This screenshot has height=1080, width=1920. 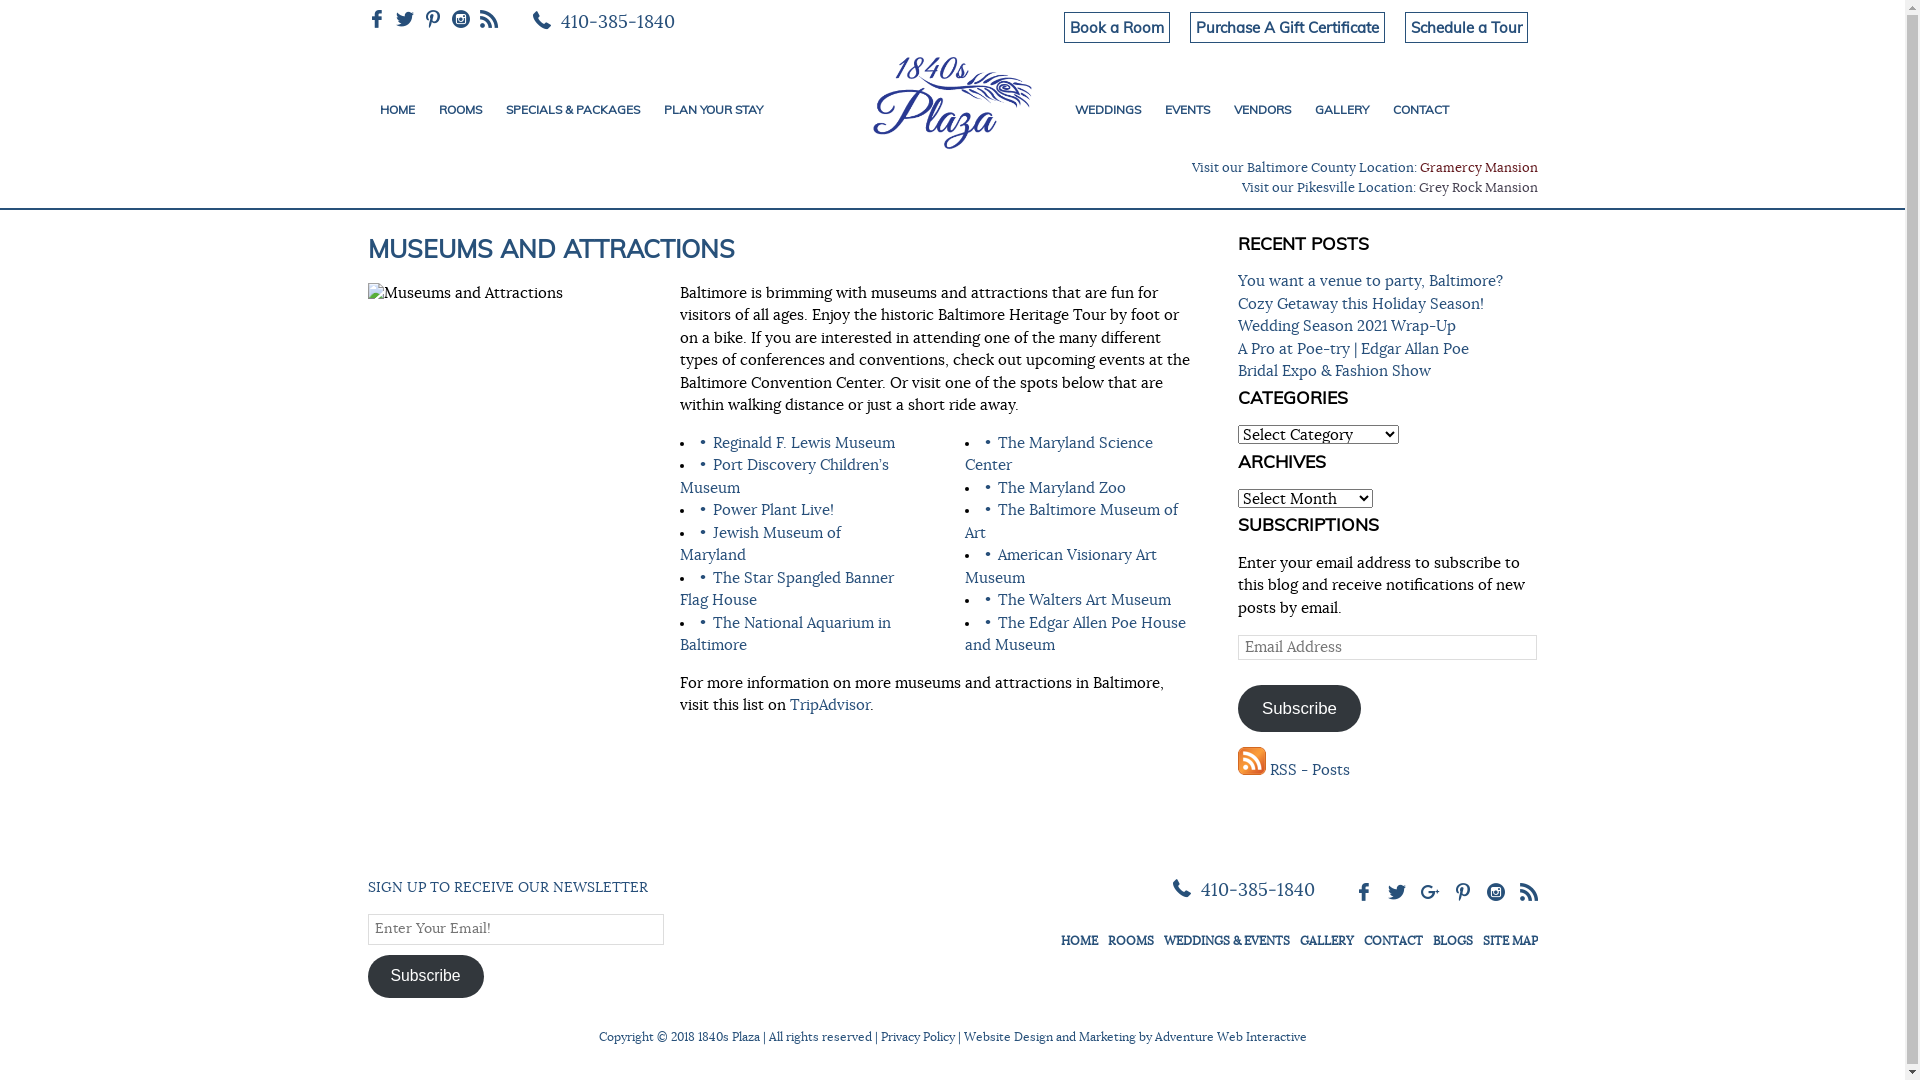 I want to click on Jewish Museum of Maryland, so click(x=760, y=545).